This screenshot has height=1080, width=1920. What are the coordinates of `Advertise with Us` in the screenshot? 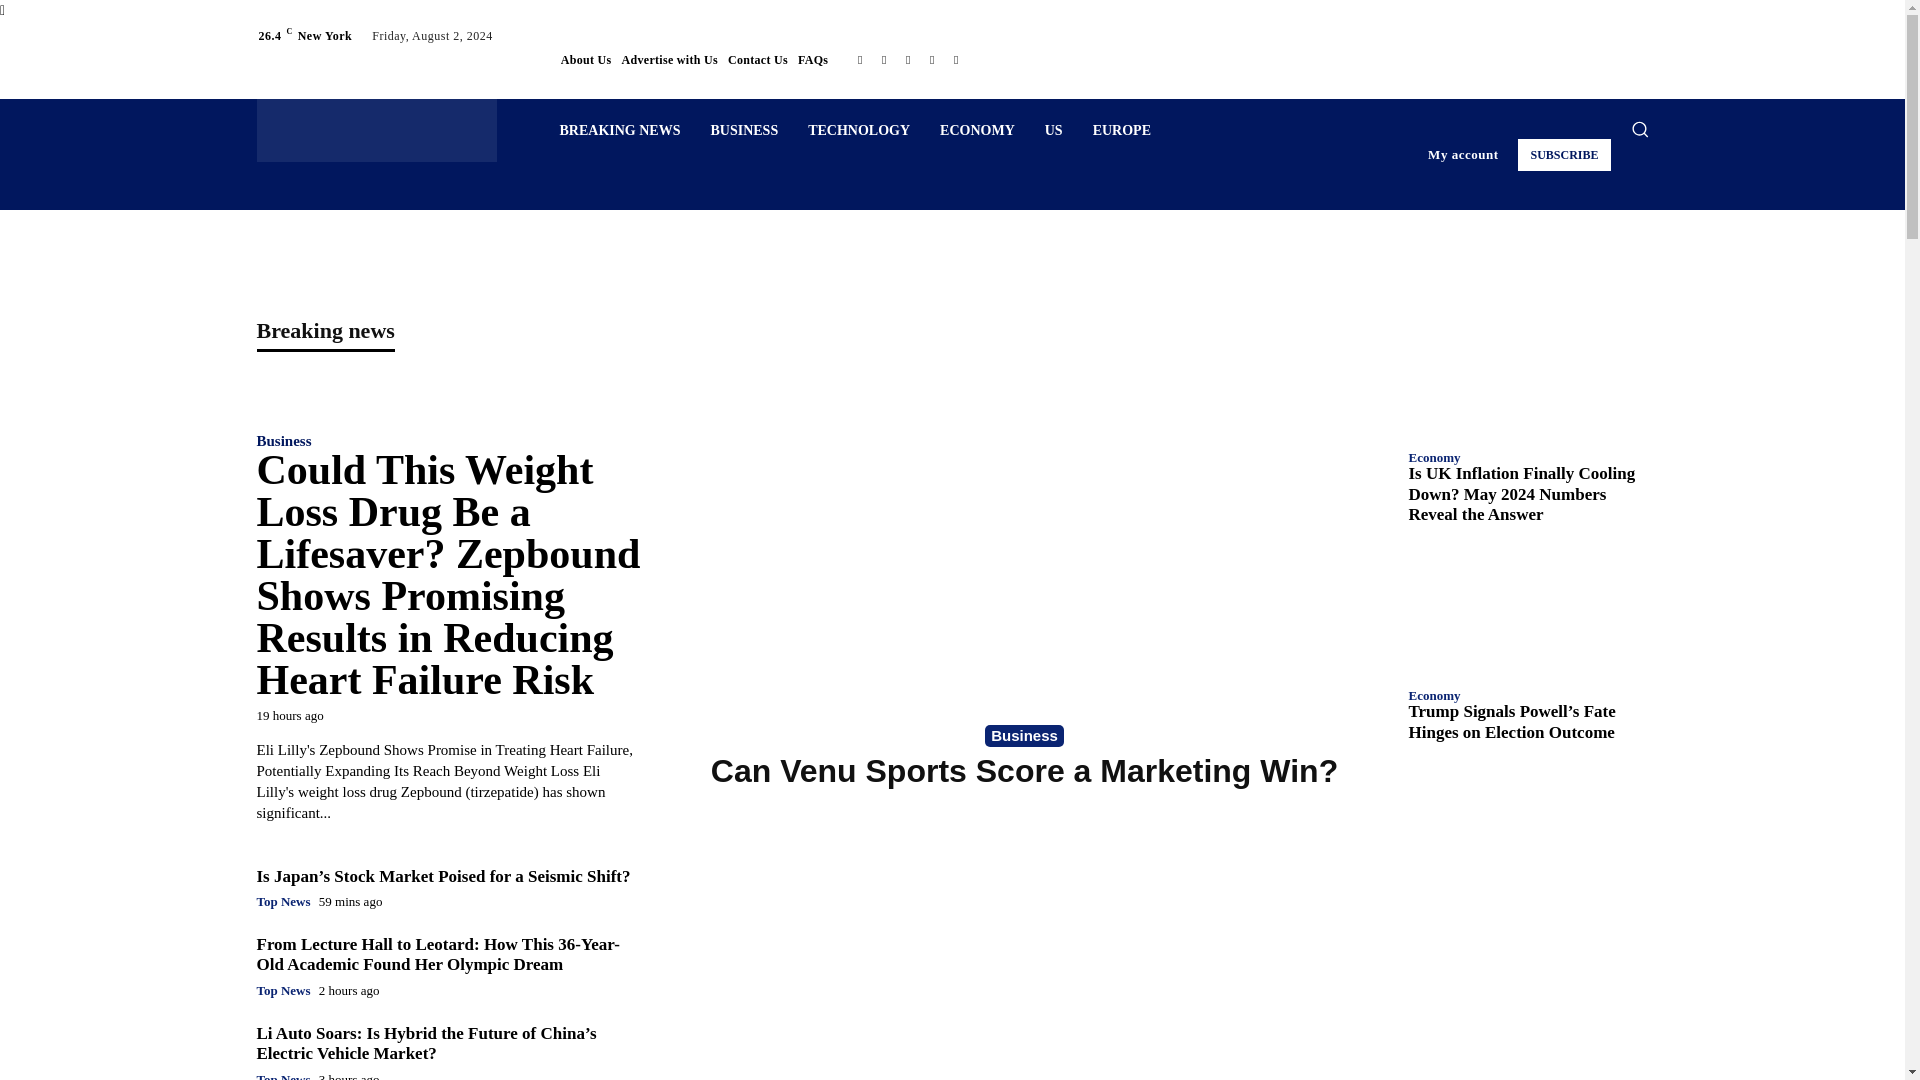 It's located at (670, 60).